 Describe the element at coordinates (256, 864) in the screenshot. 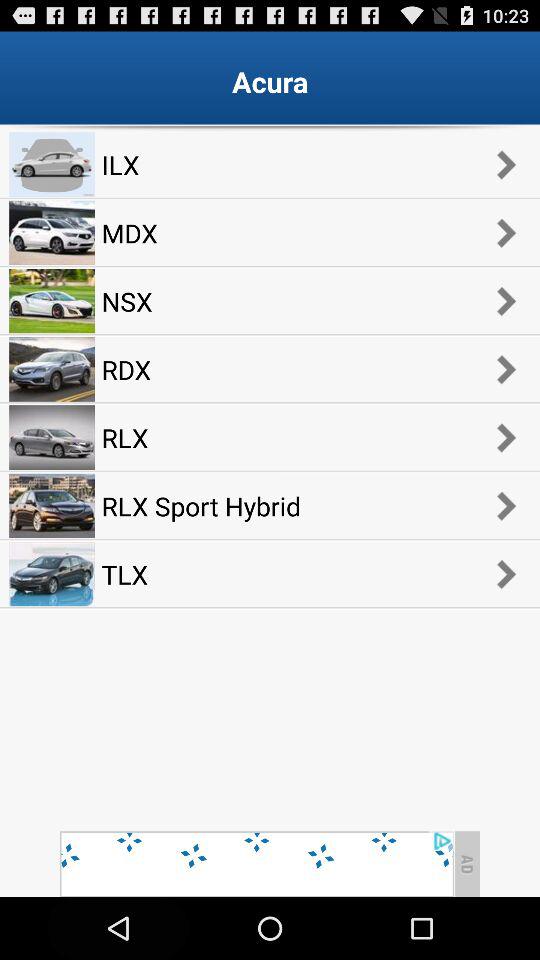

I see `advertisement` at that location.